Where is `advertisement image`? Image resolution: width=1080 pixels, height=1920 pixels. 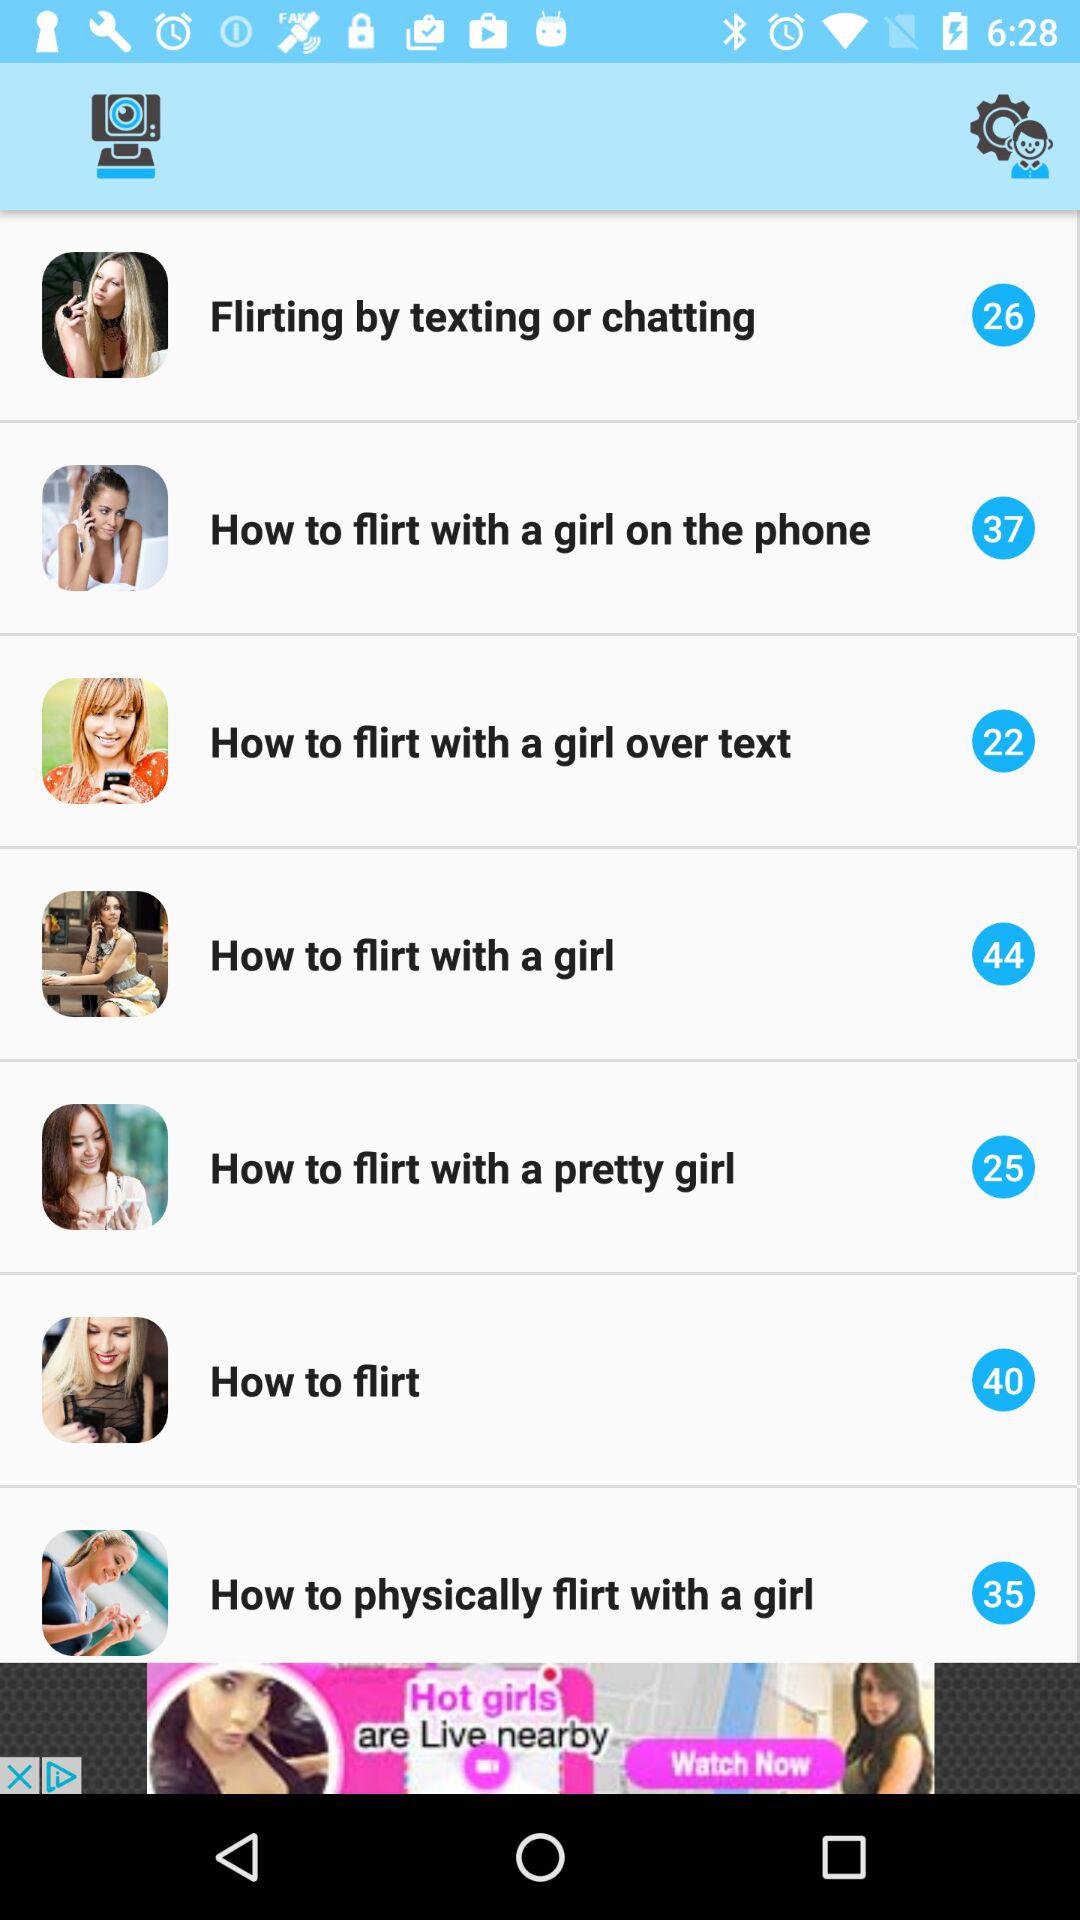 advertisement image is located at coordinates (540, 1728).